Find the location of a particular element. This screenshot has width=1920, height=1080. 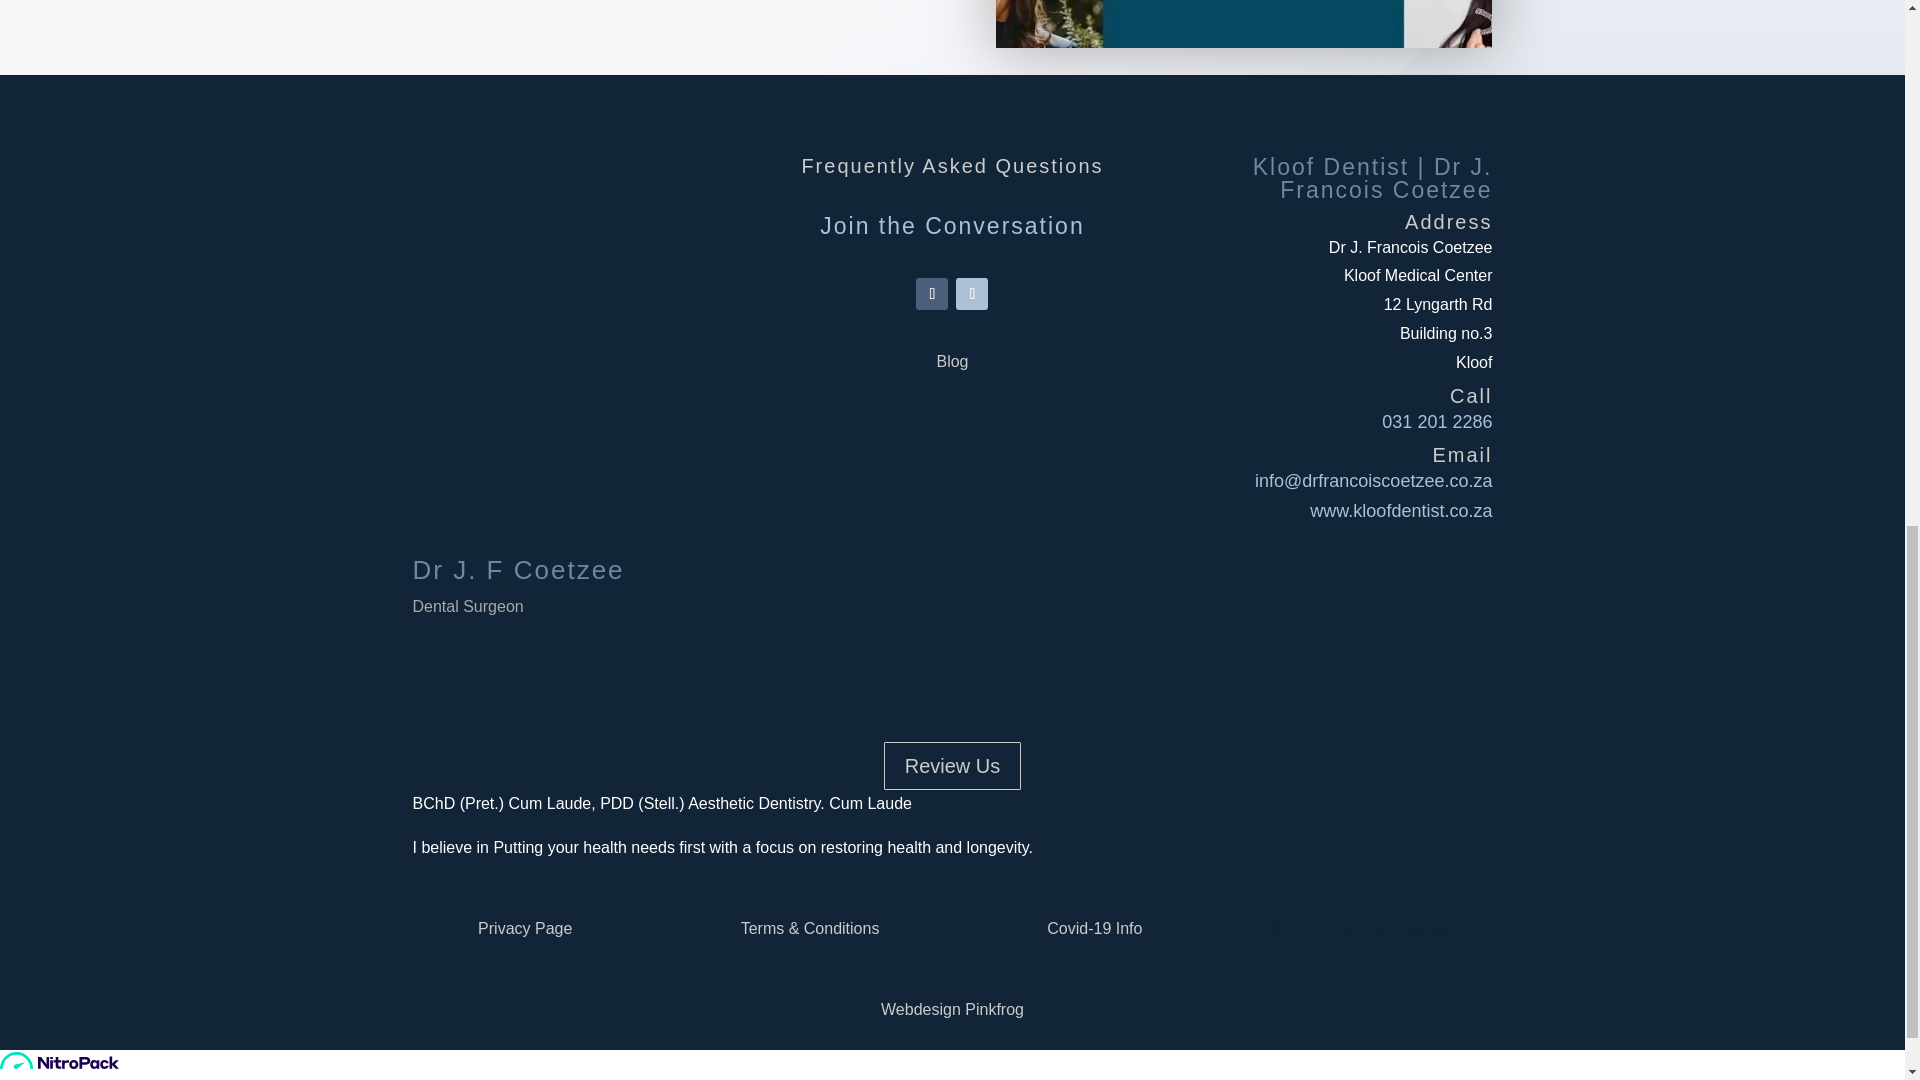

Review Us is located at coordinates (952, 765).